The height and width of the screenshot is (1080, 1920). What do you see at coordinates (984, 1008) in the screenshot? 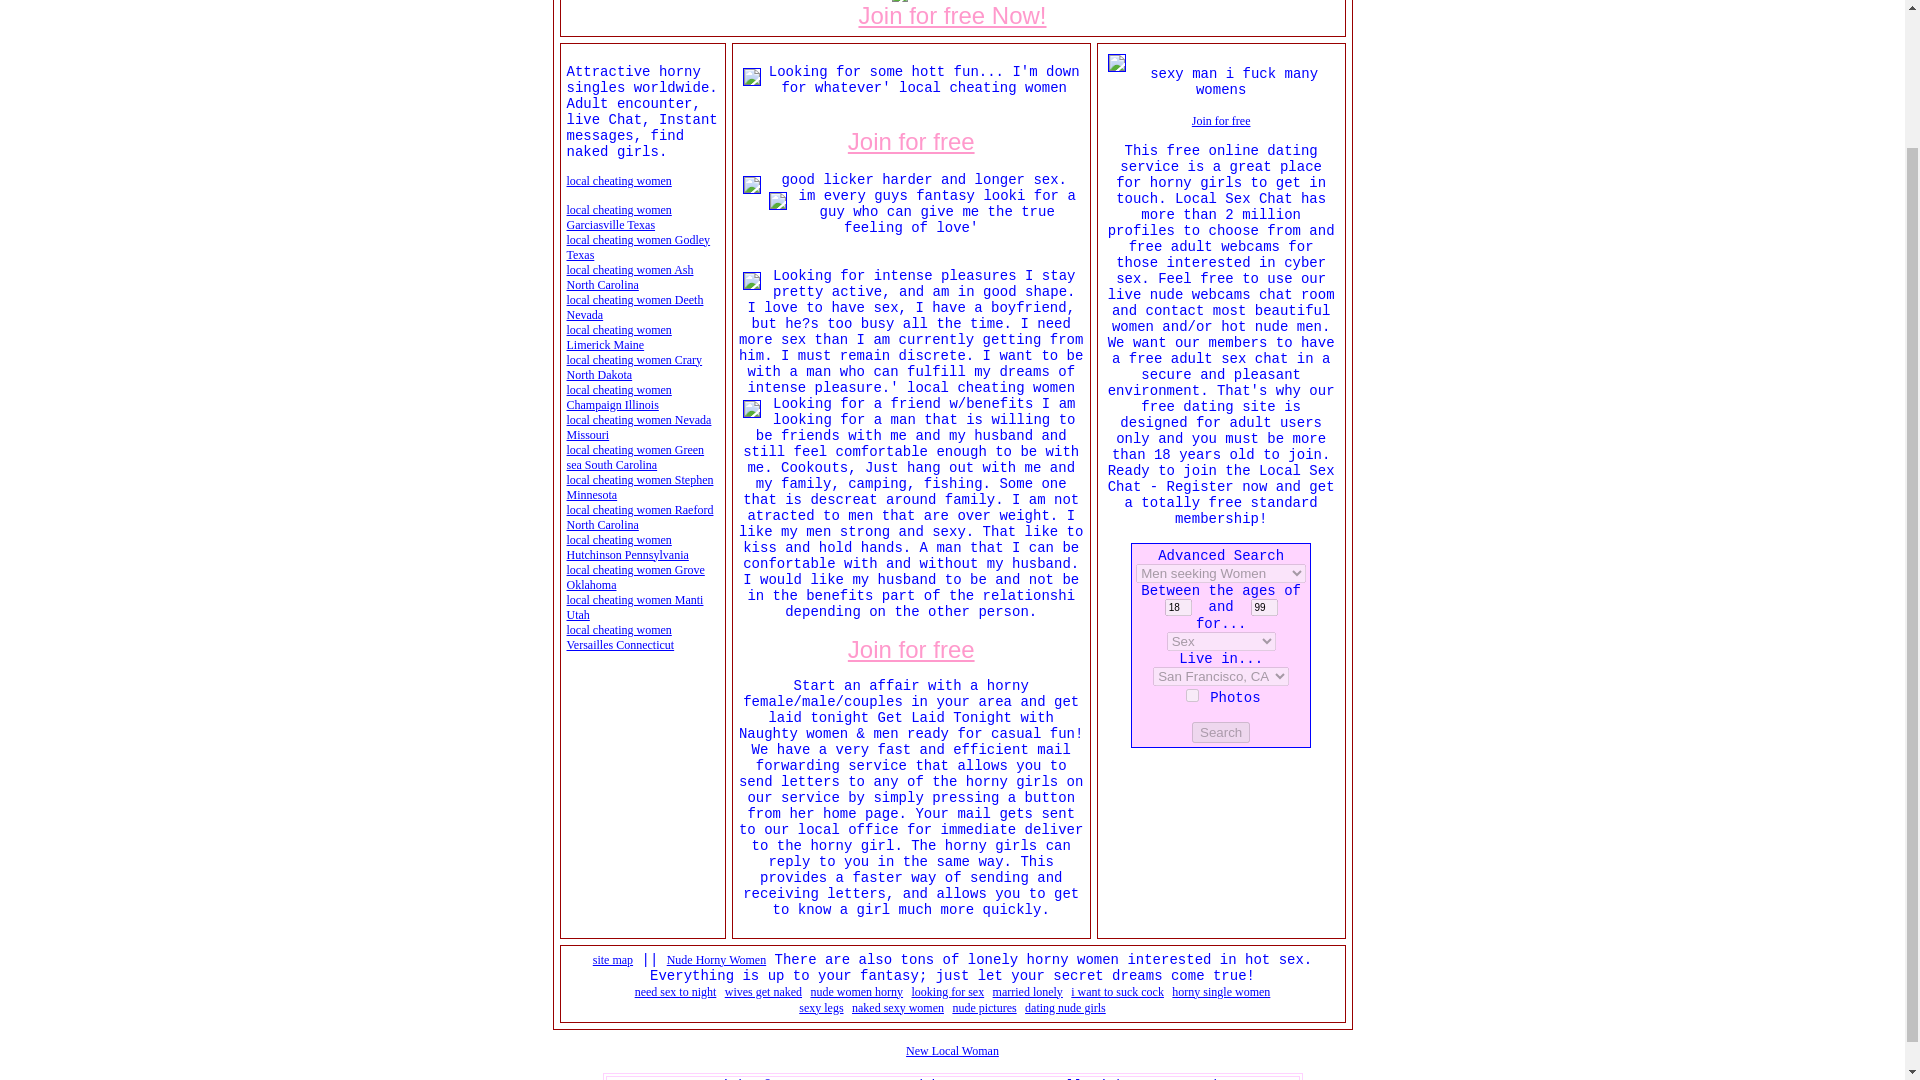
I see `nude pictures` at bounding box center [984, 1008].